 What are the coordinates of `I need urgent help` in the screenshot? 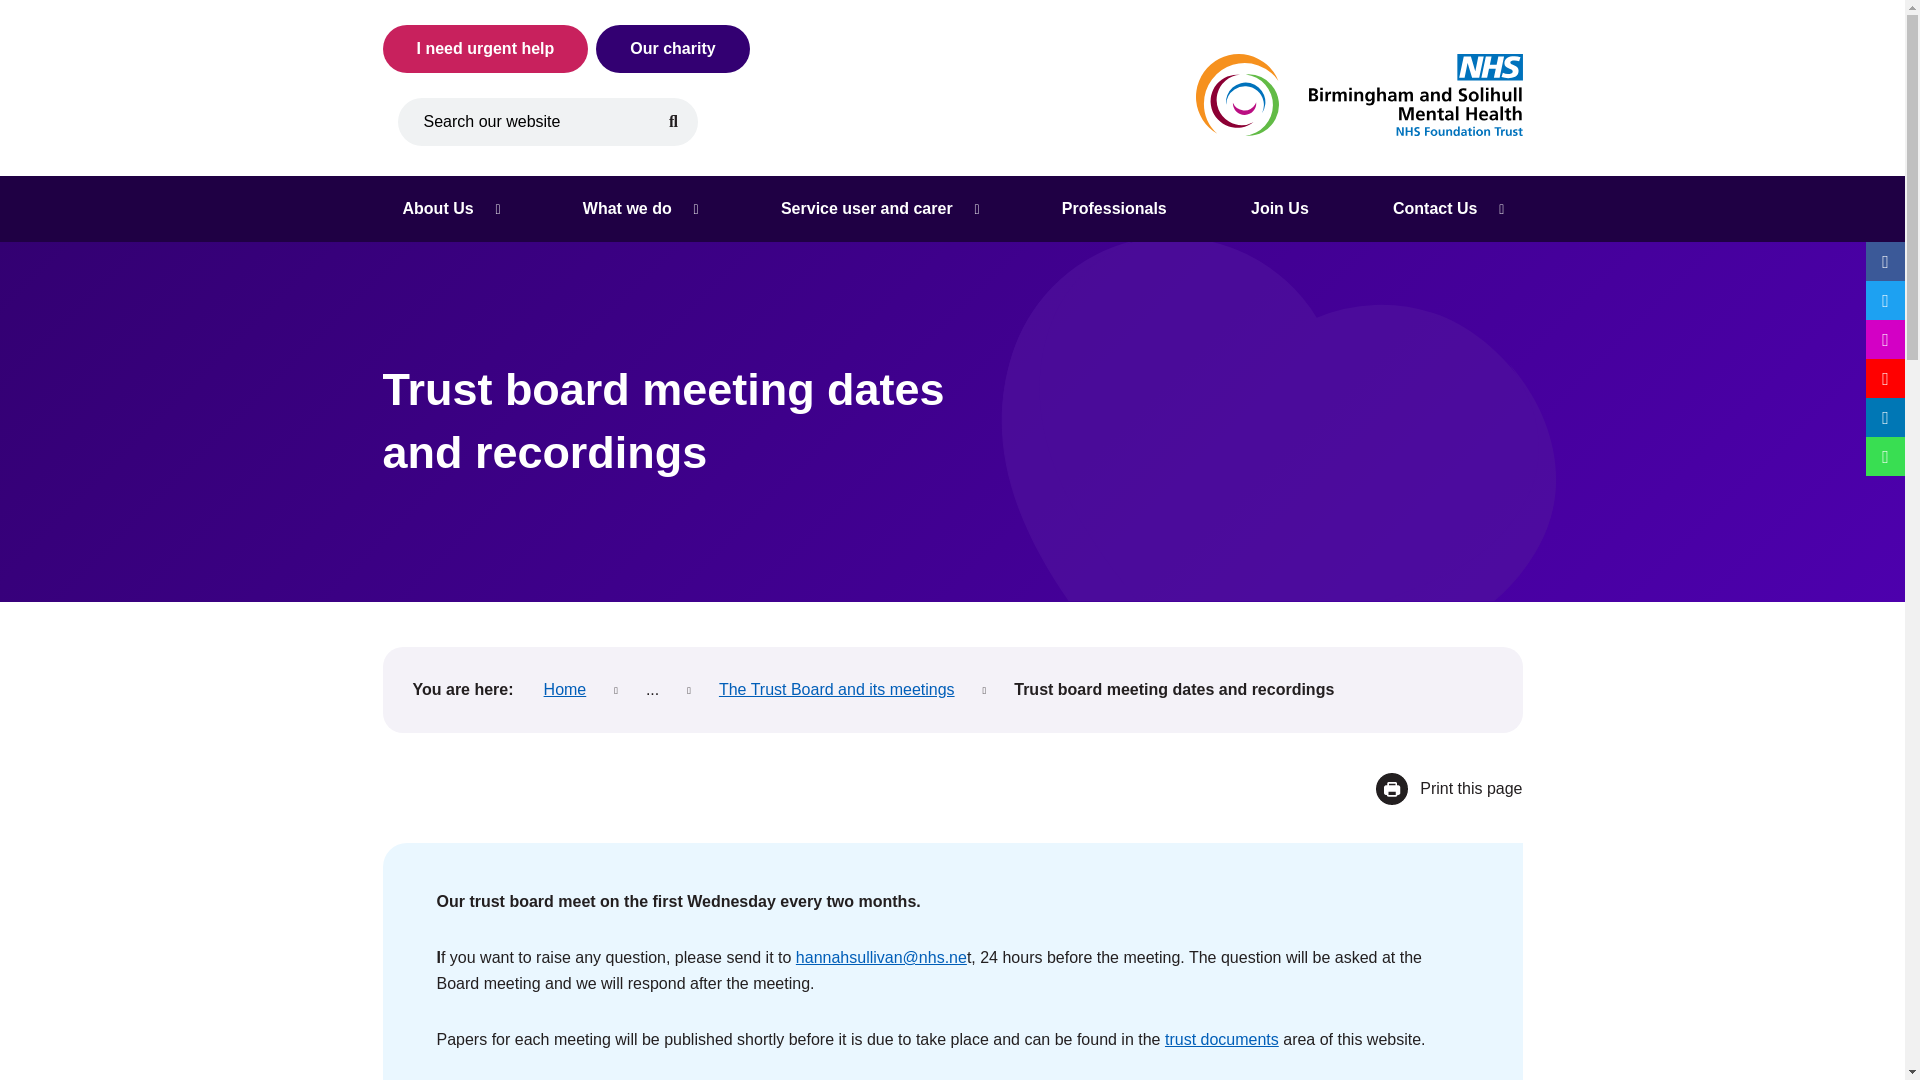 It's located at (484, 48).